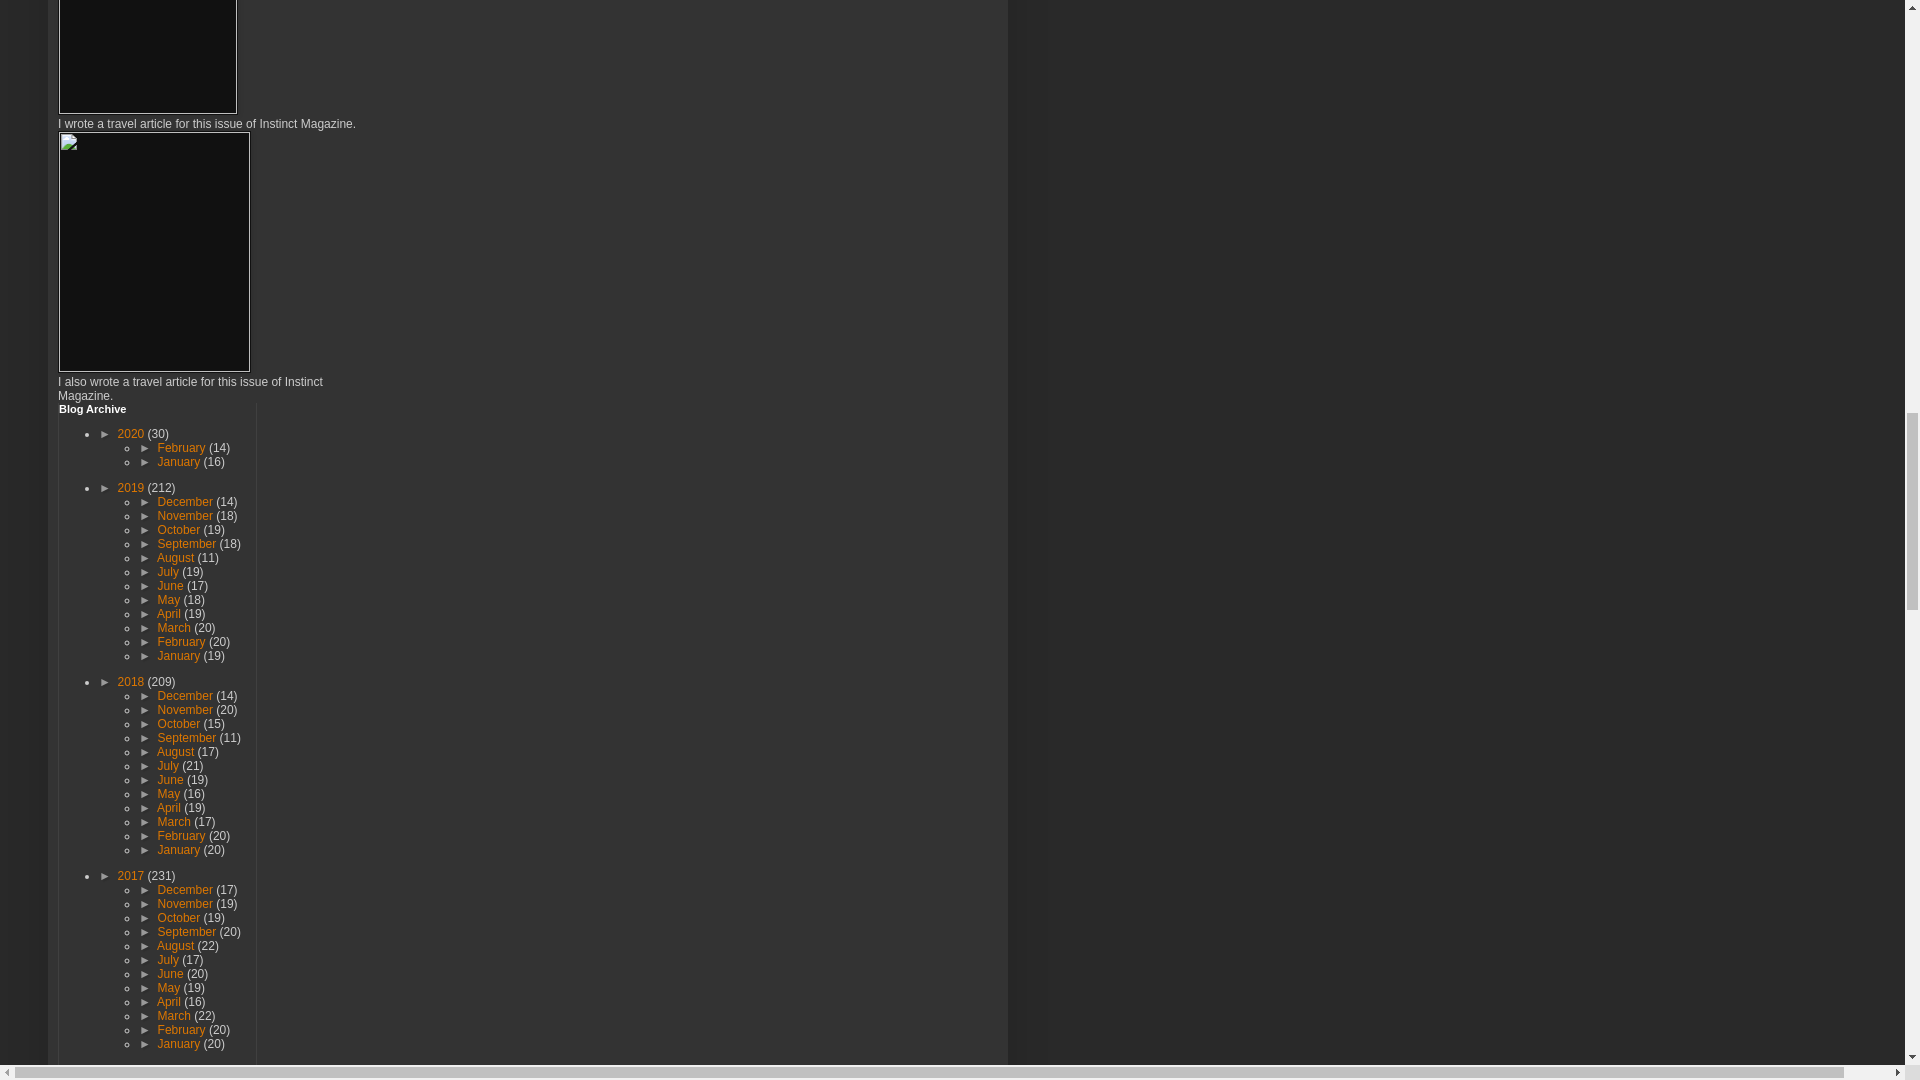  Describe the element at coordinates (132, 433) in the screenshot. I see `2020` at that location.